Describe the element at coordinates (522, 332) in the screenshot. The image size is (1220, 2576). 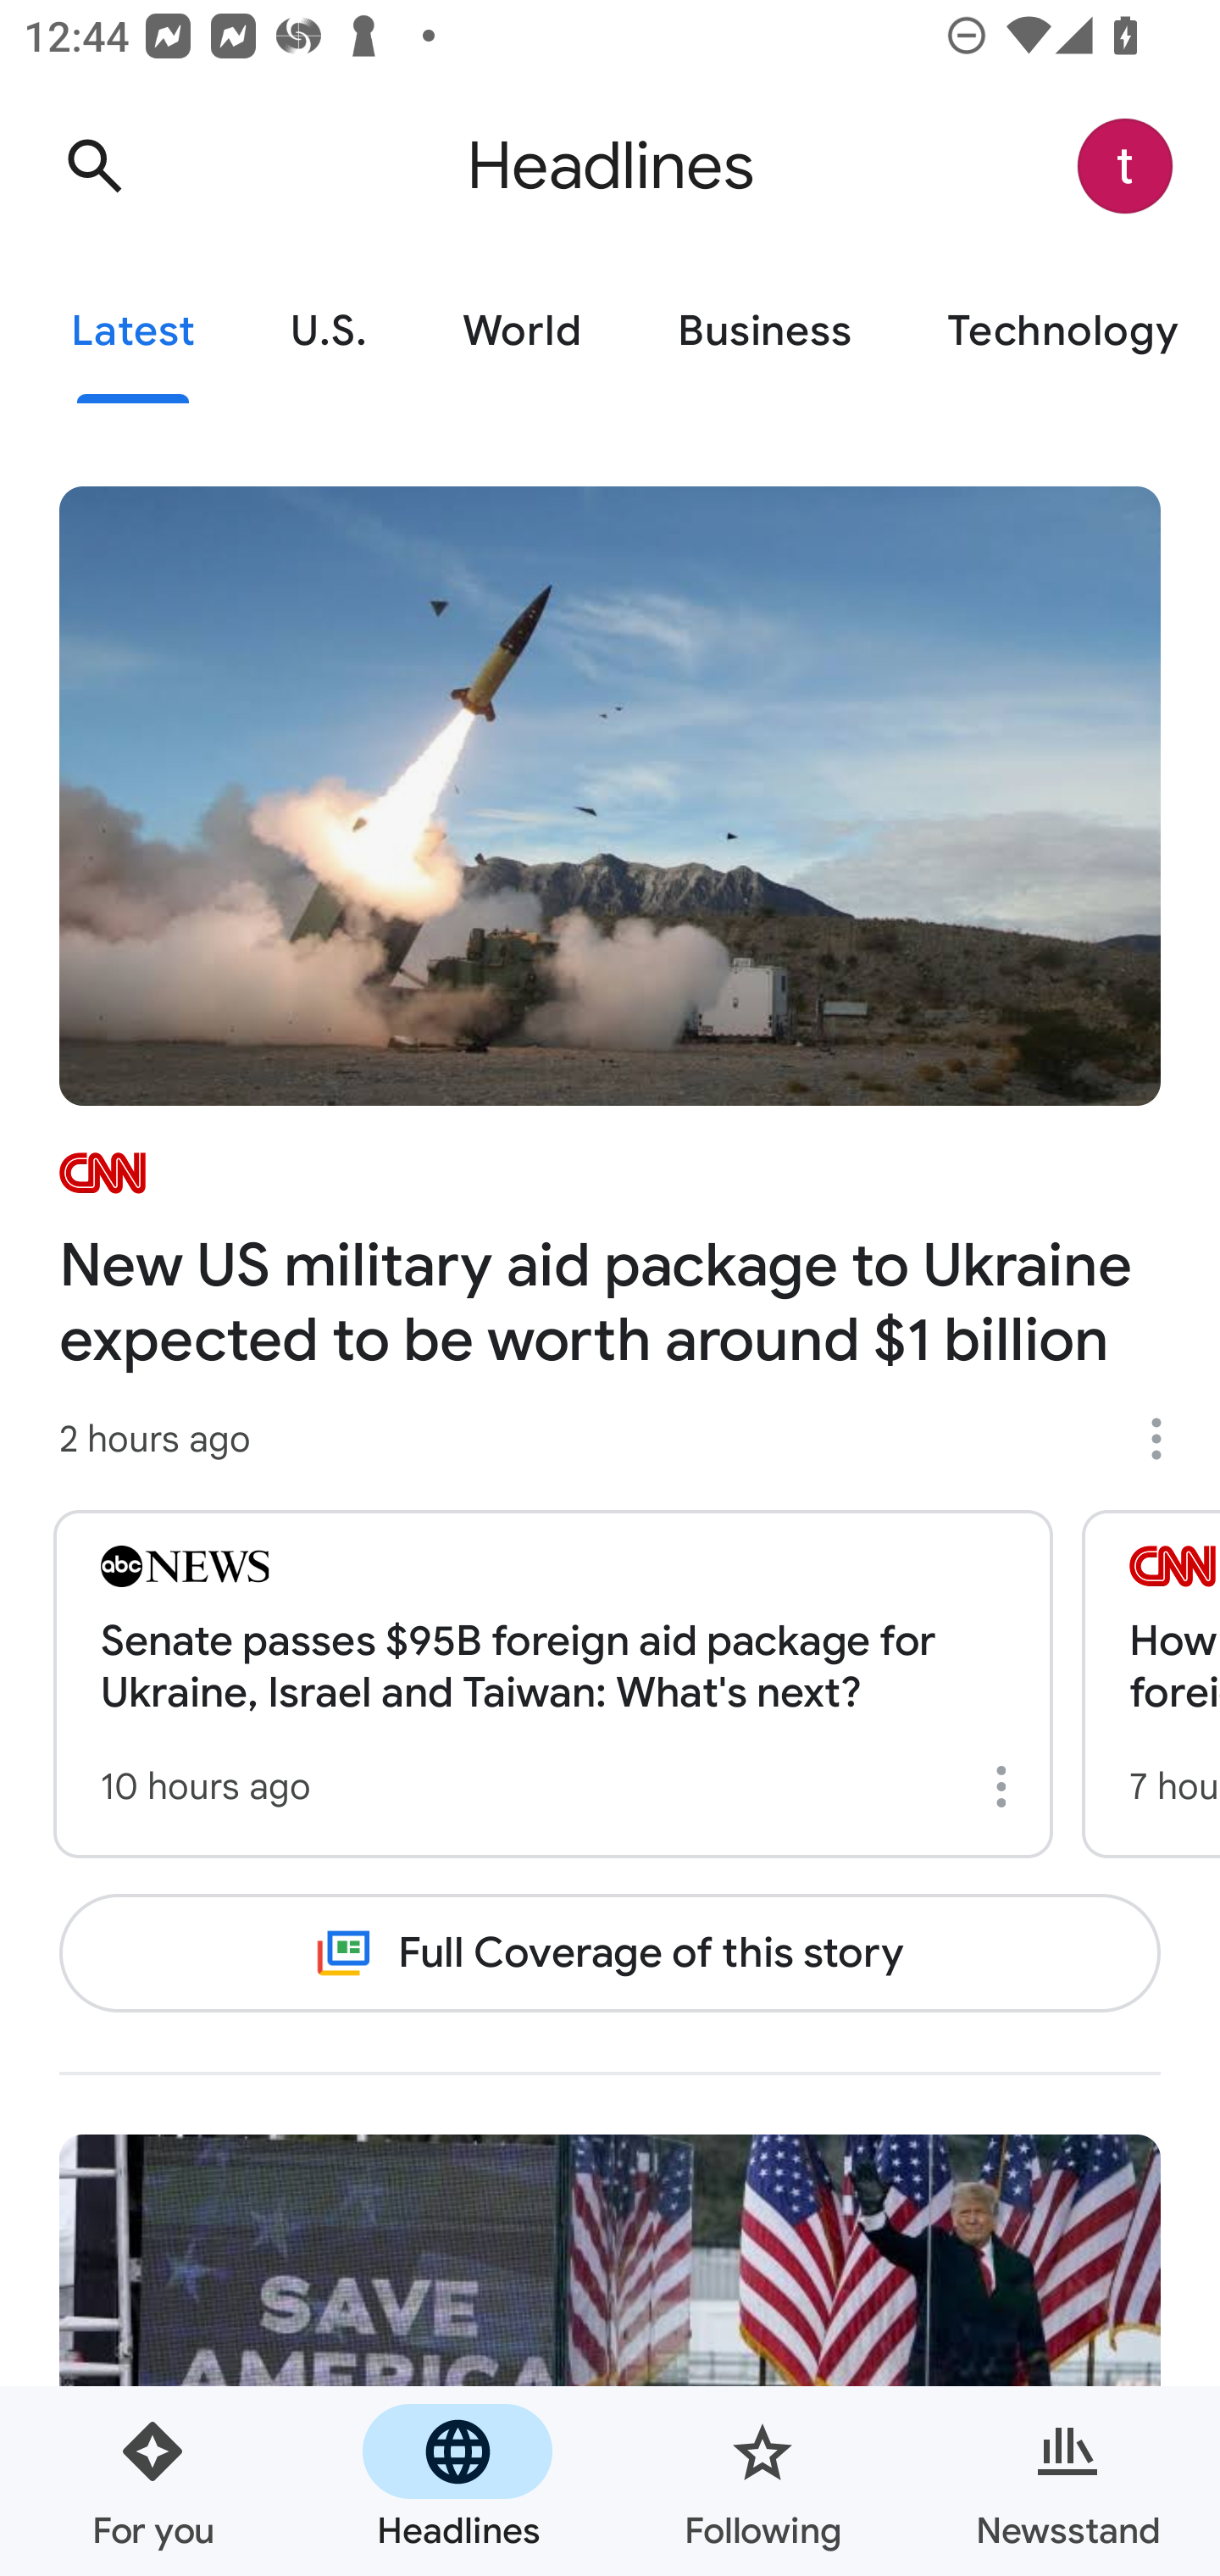
I see `World` at that location.